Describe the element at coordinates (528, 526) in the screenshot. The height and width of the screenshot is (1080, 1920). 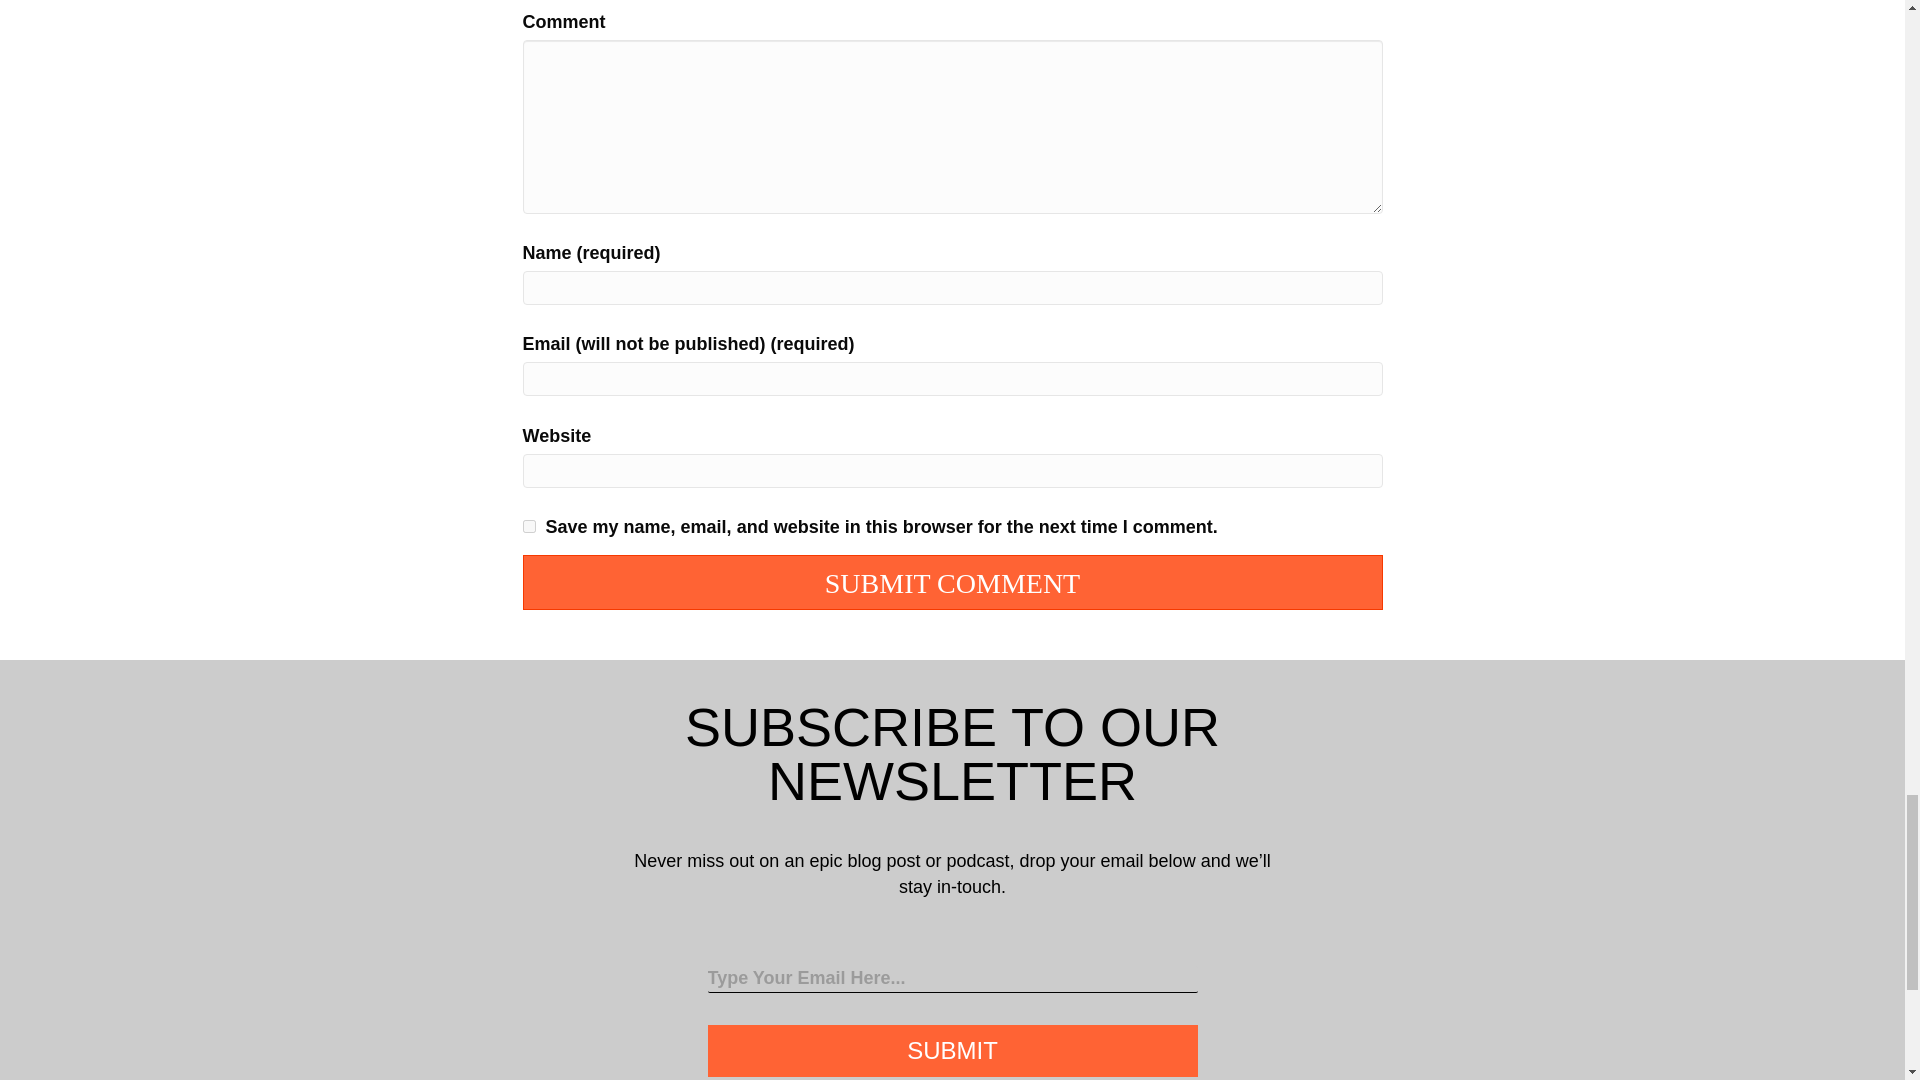
I see `yes` at that location.